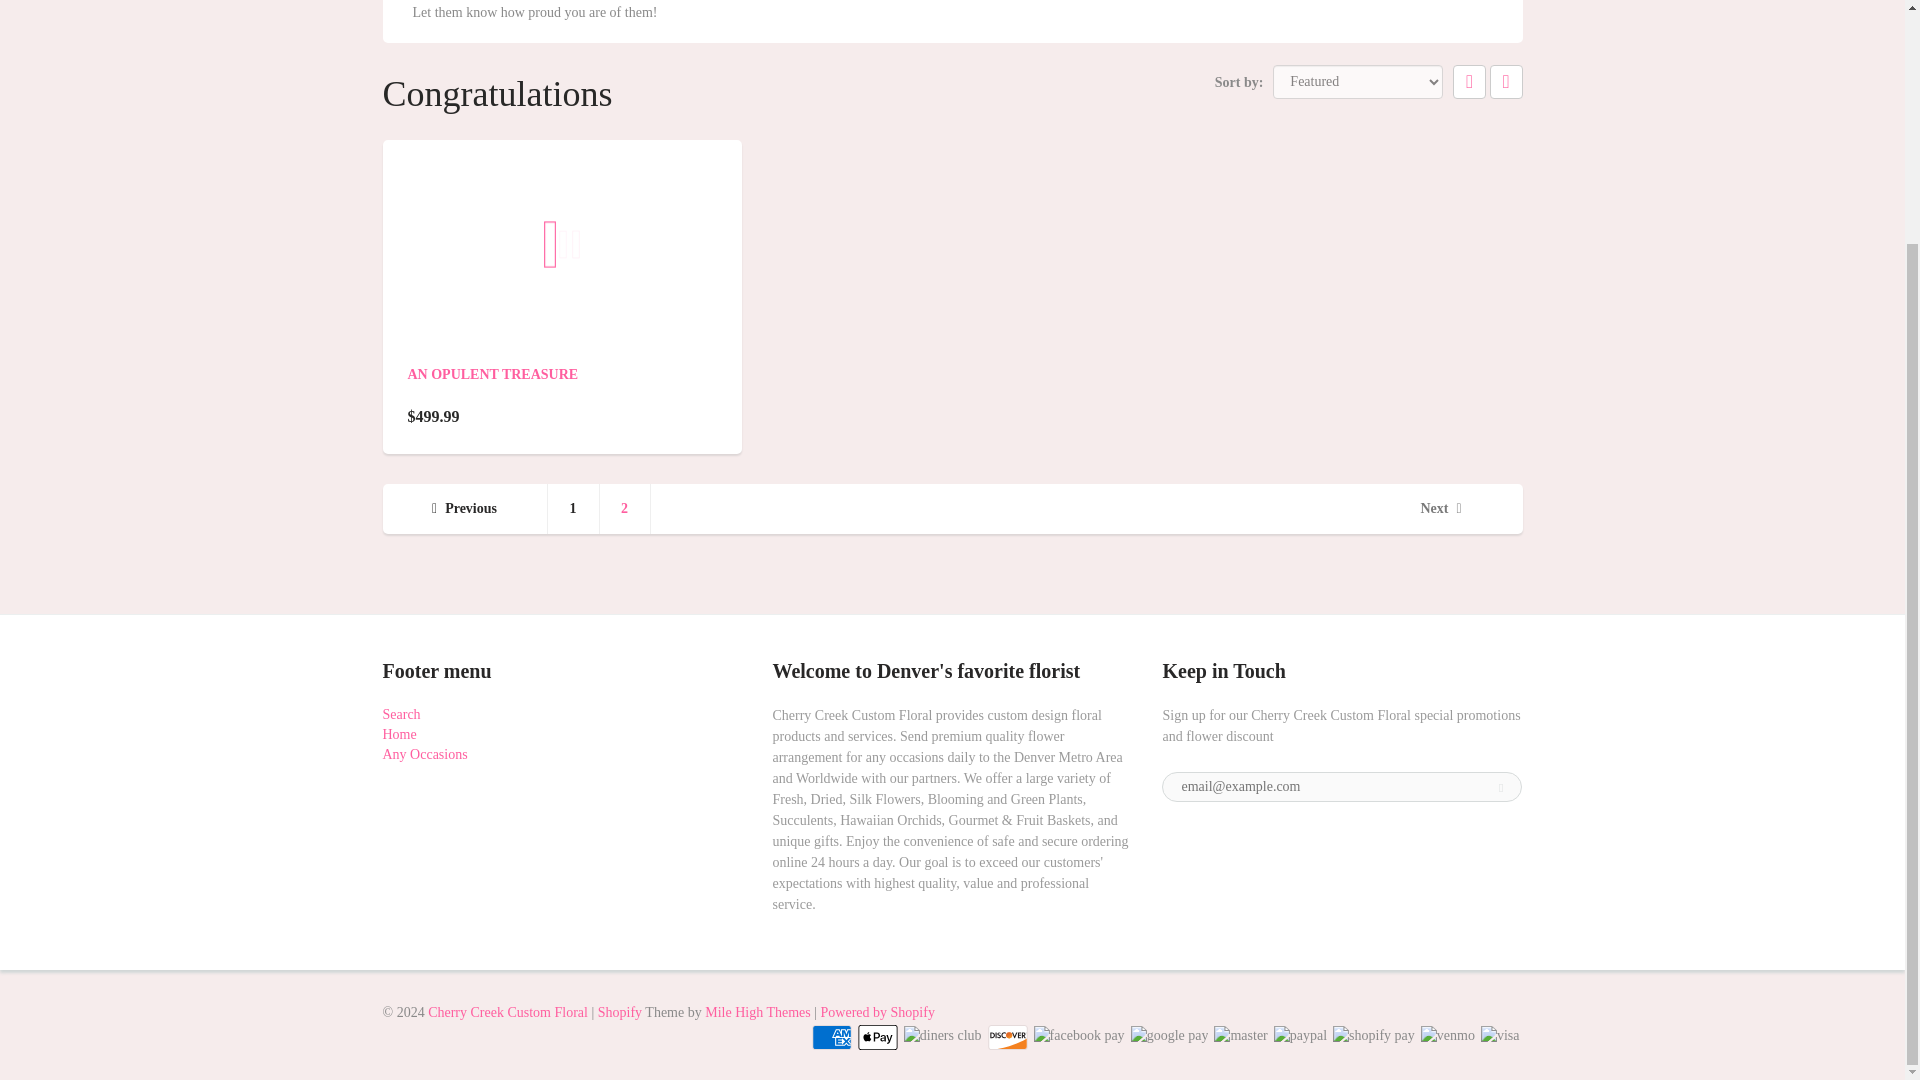 The width and height of the screenshot is (1920, 1080). What do you see at coordinates (424, 754) in the screenshot?
I see `Any Occasions` at bounding box center [424, 754].